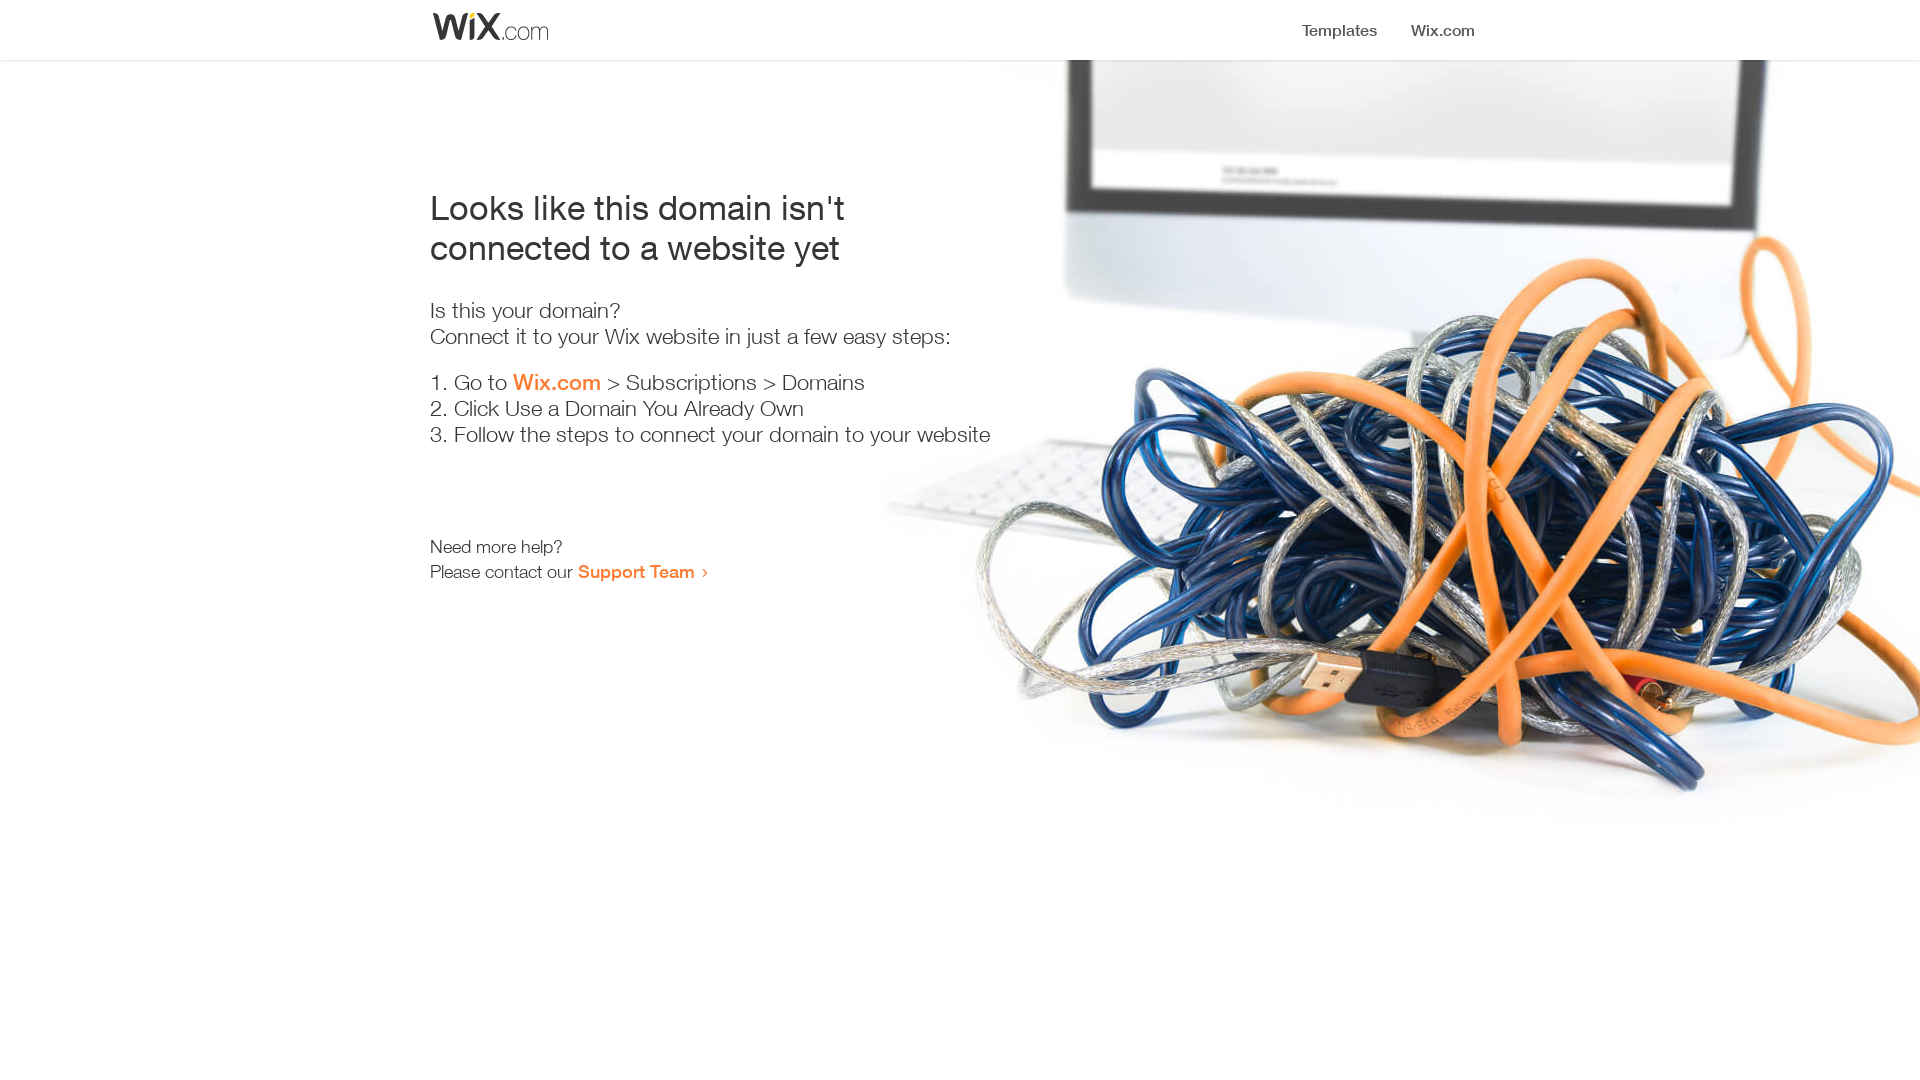 This screenshot has width=1920, height=1080. I want to click on Wix.com, so click(557, 382).